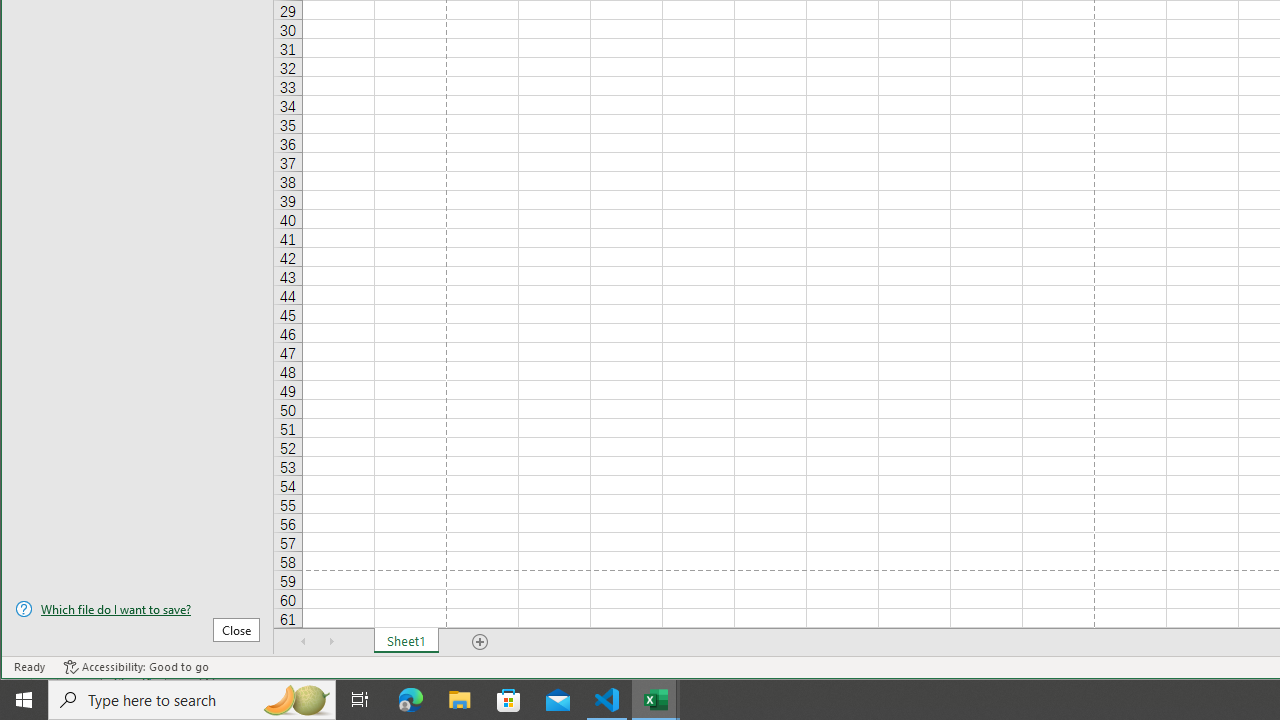 Image resolution: width=1280 pixels, height=720 pixels. What do you see at coordinates (460, 700) in the screenshot?
I see `File Explorer` at bounding box center [460, 700].